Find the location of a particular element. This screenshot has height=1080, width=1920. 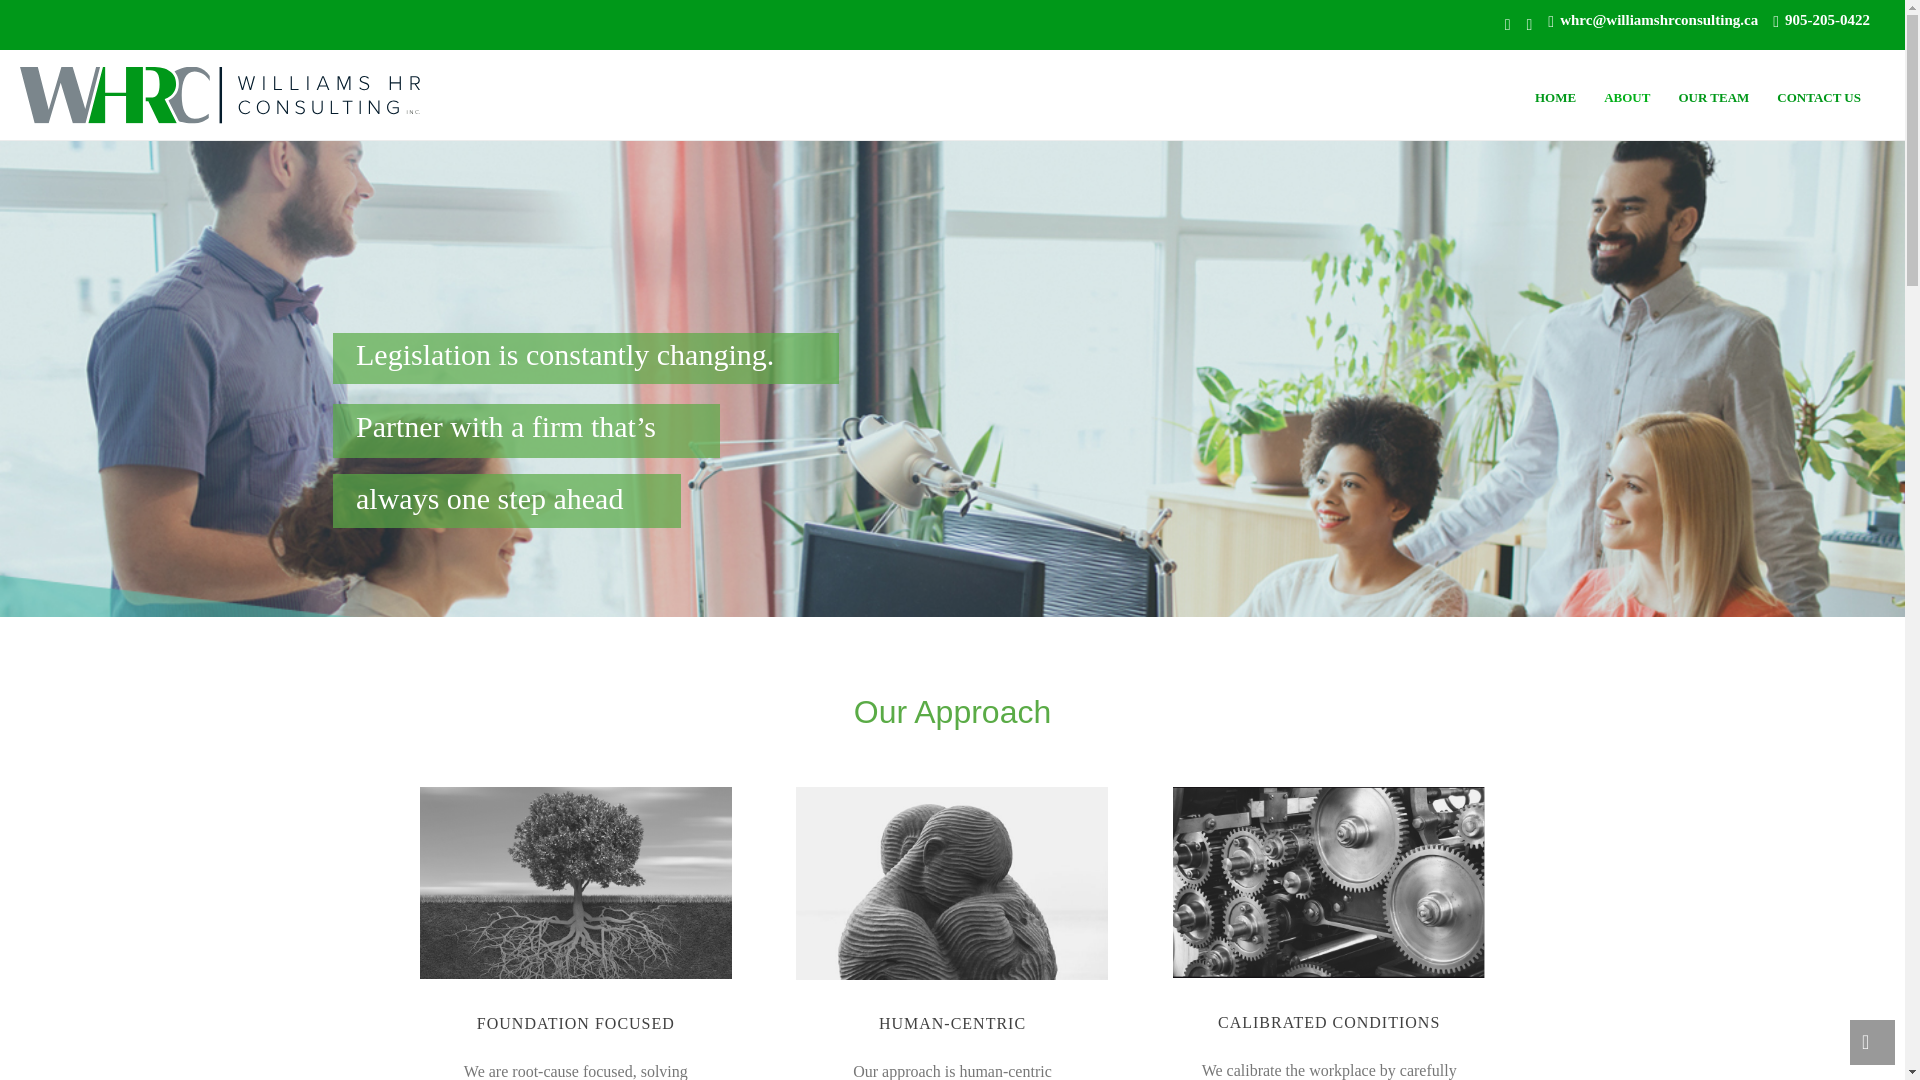

OUR TEAM is located at coordinates (1713, 94).